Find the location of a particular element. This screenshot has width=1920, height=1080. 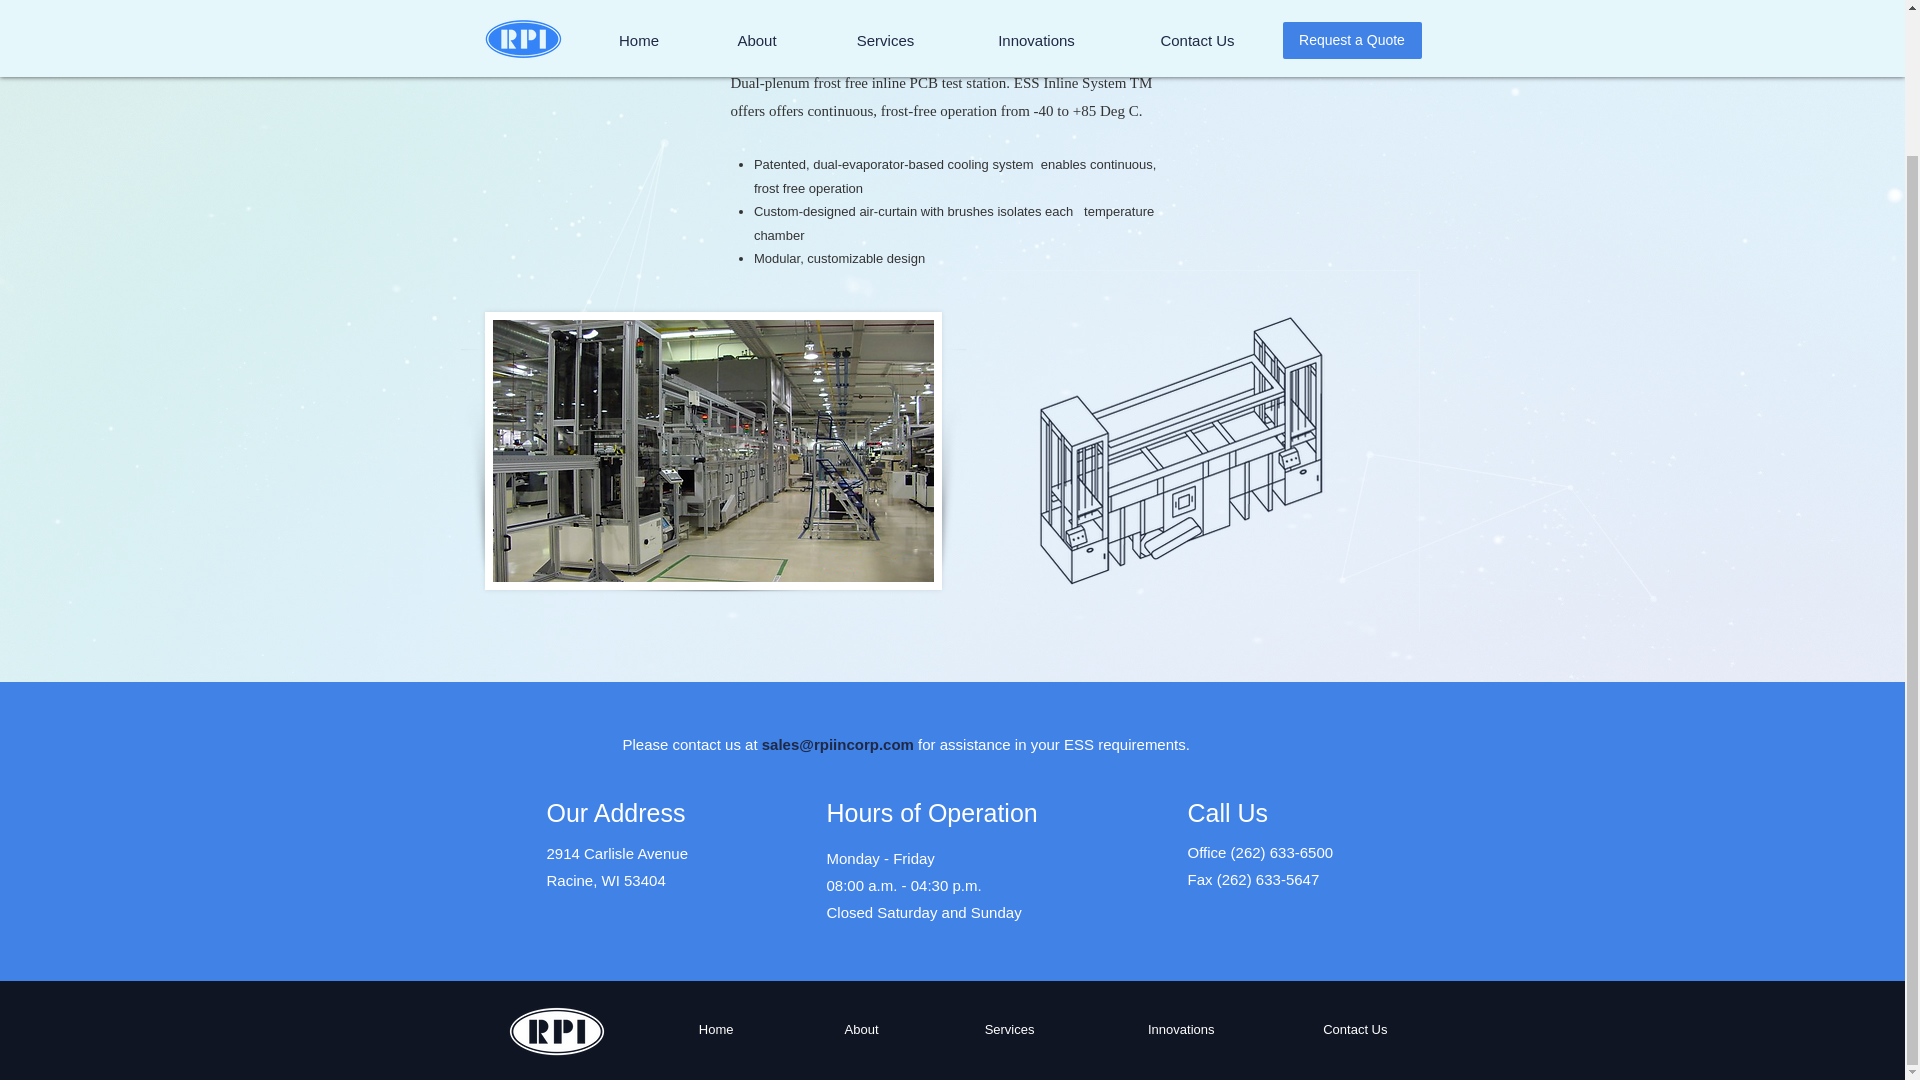

Home is located at coordinates (675, 1028).